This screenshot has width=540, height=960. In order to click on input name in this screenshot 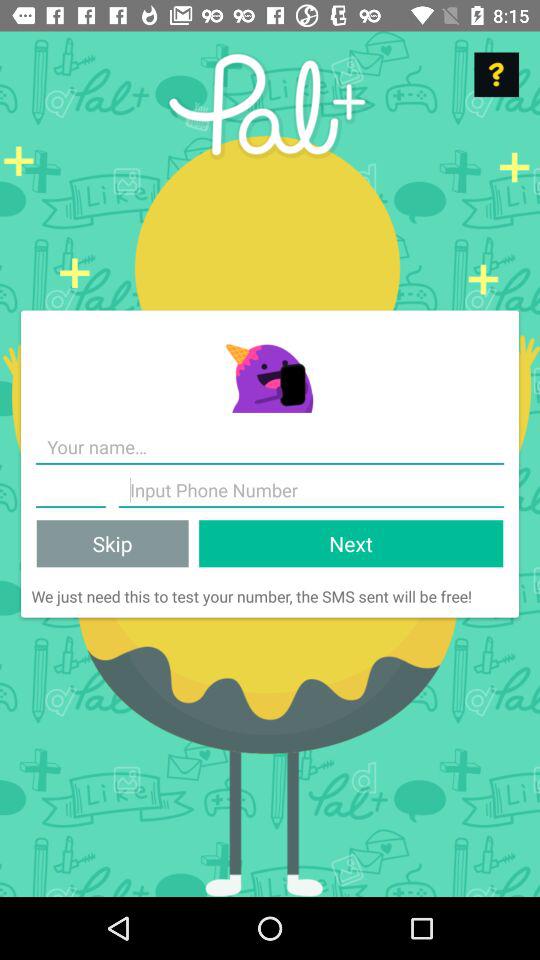, I will do `click(270, 448)`.